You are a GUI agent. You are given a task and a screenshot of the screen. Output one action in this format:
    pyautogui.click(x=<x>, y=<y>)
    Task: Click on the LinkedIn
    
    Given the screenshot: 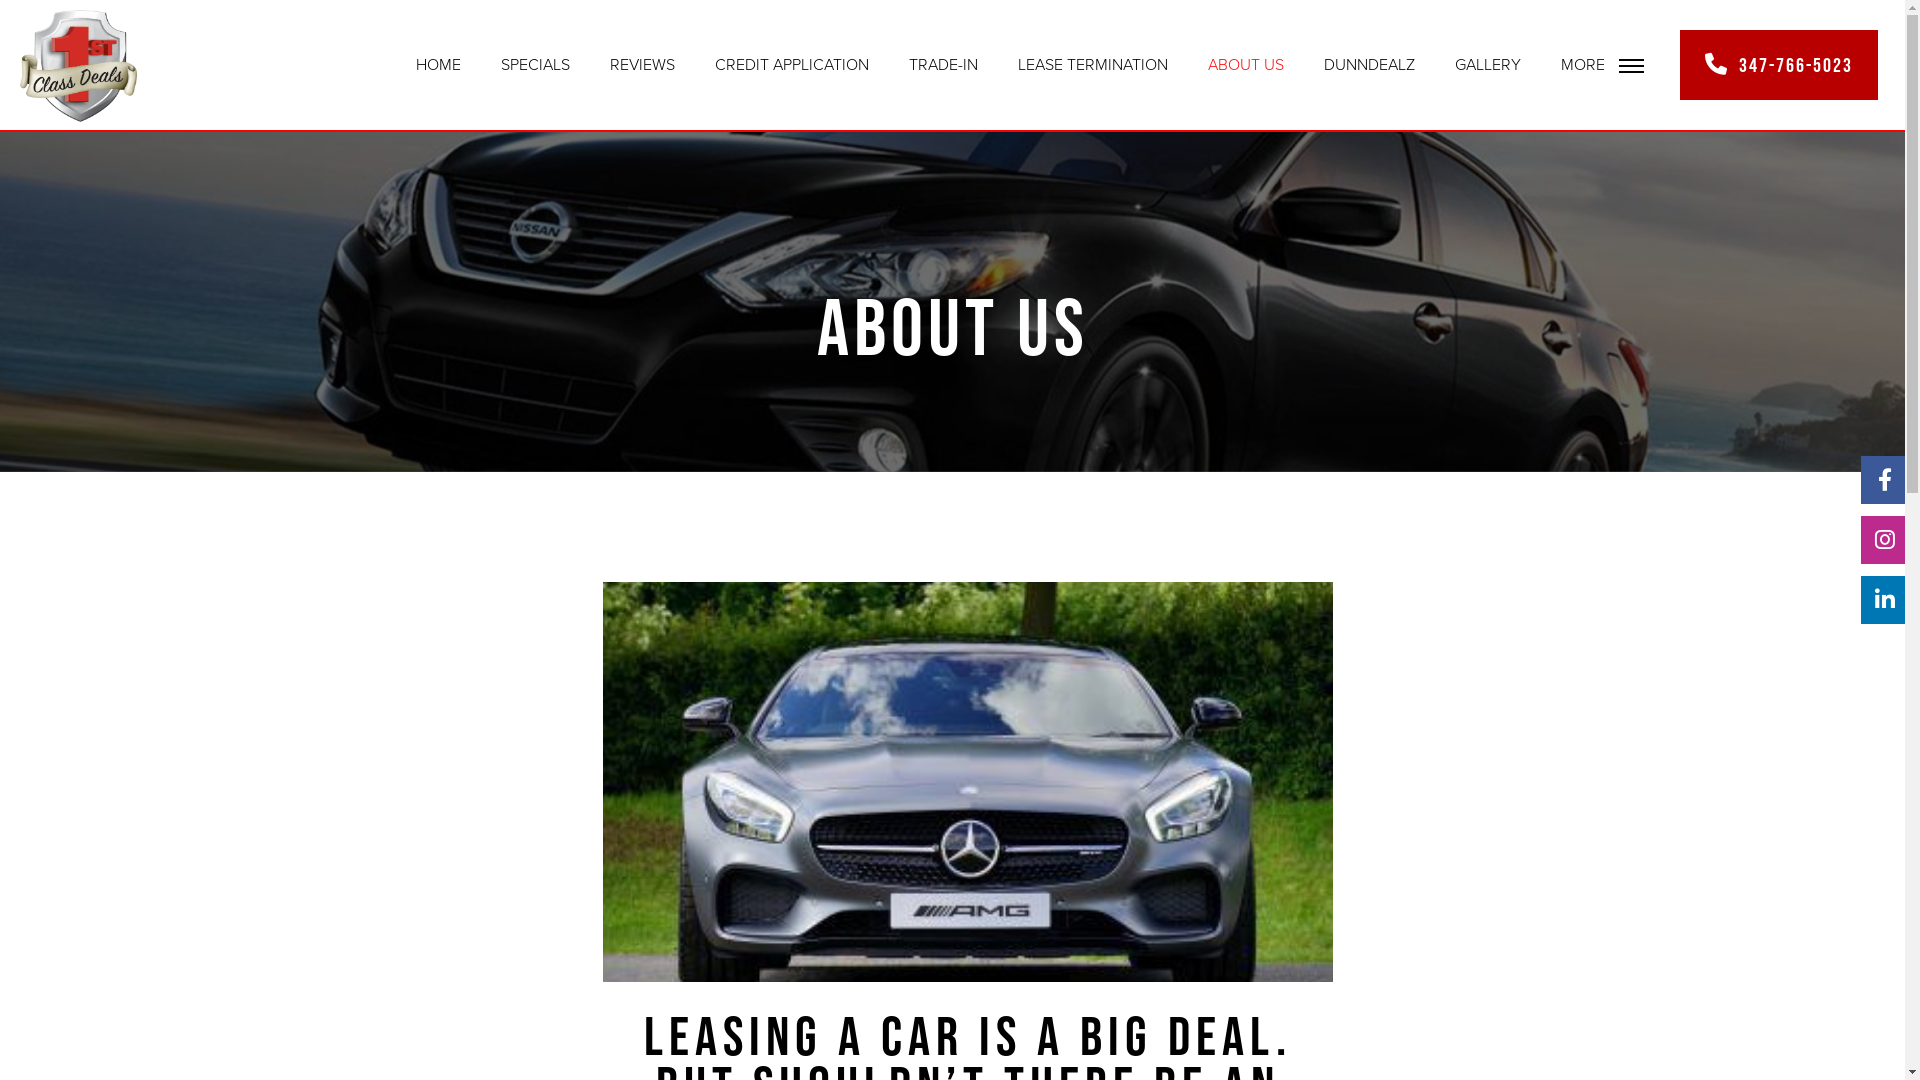 What is the action you would take?
    pyautogui.click(x=1880, y=600)
    